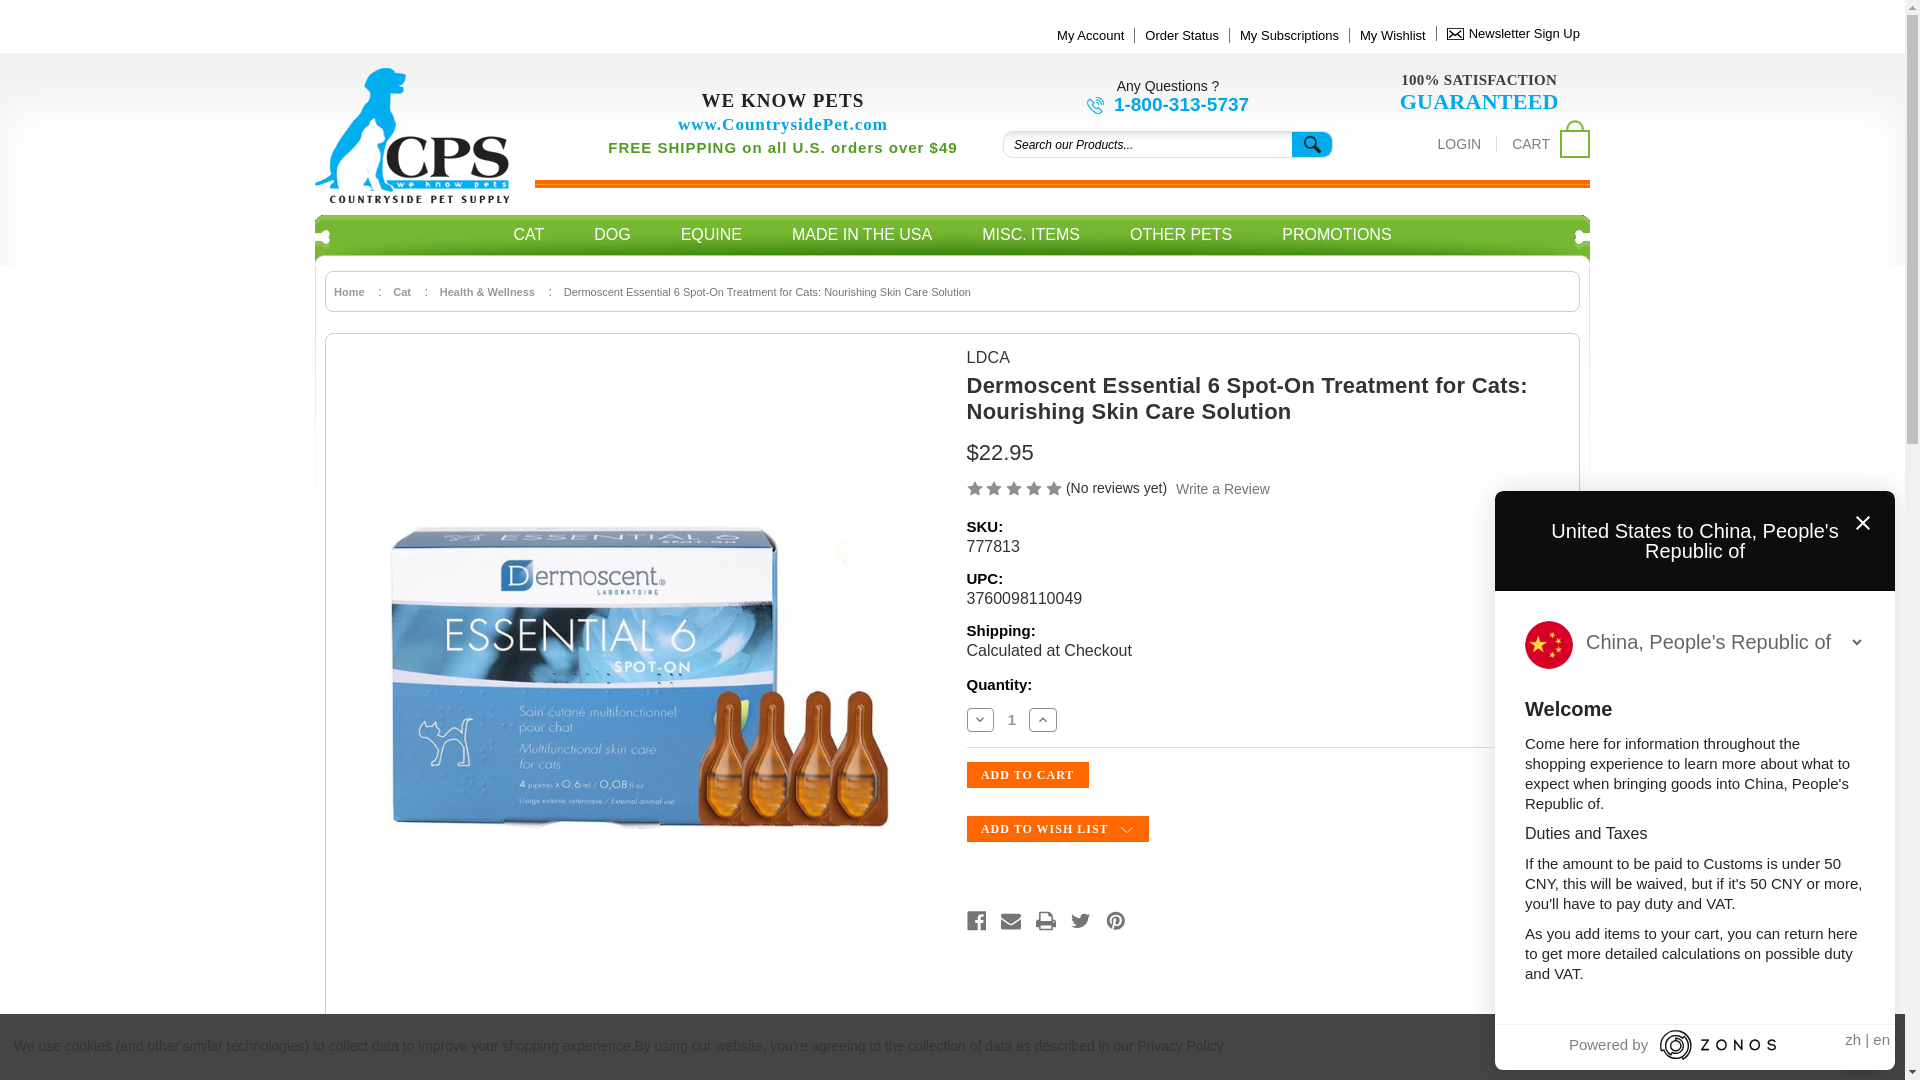 The width and height of the screenshot is (1920, 1080). Describe the element at coordinates (1168, 104) in the screenshot. I see `1-800-313-5737` at that location.